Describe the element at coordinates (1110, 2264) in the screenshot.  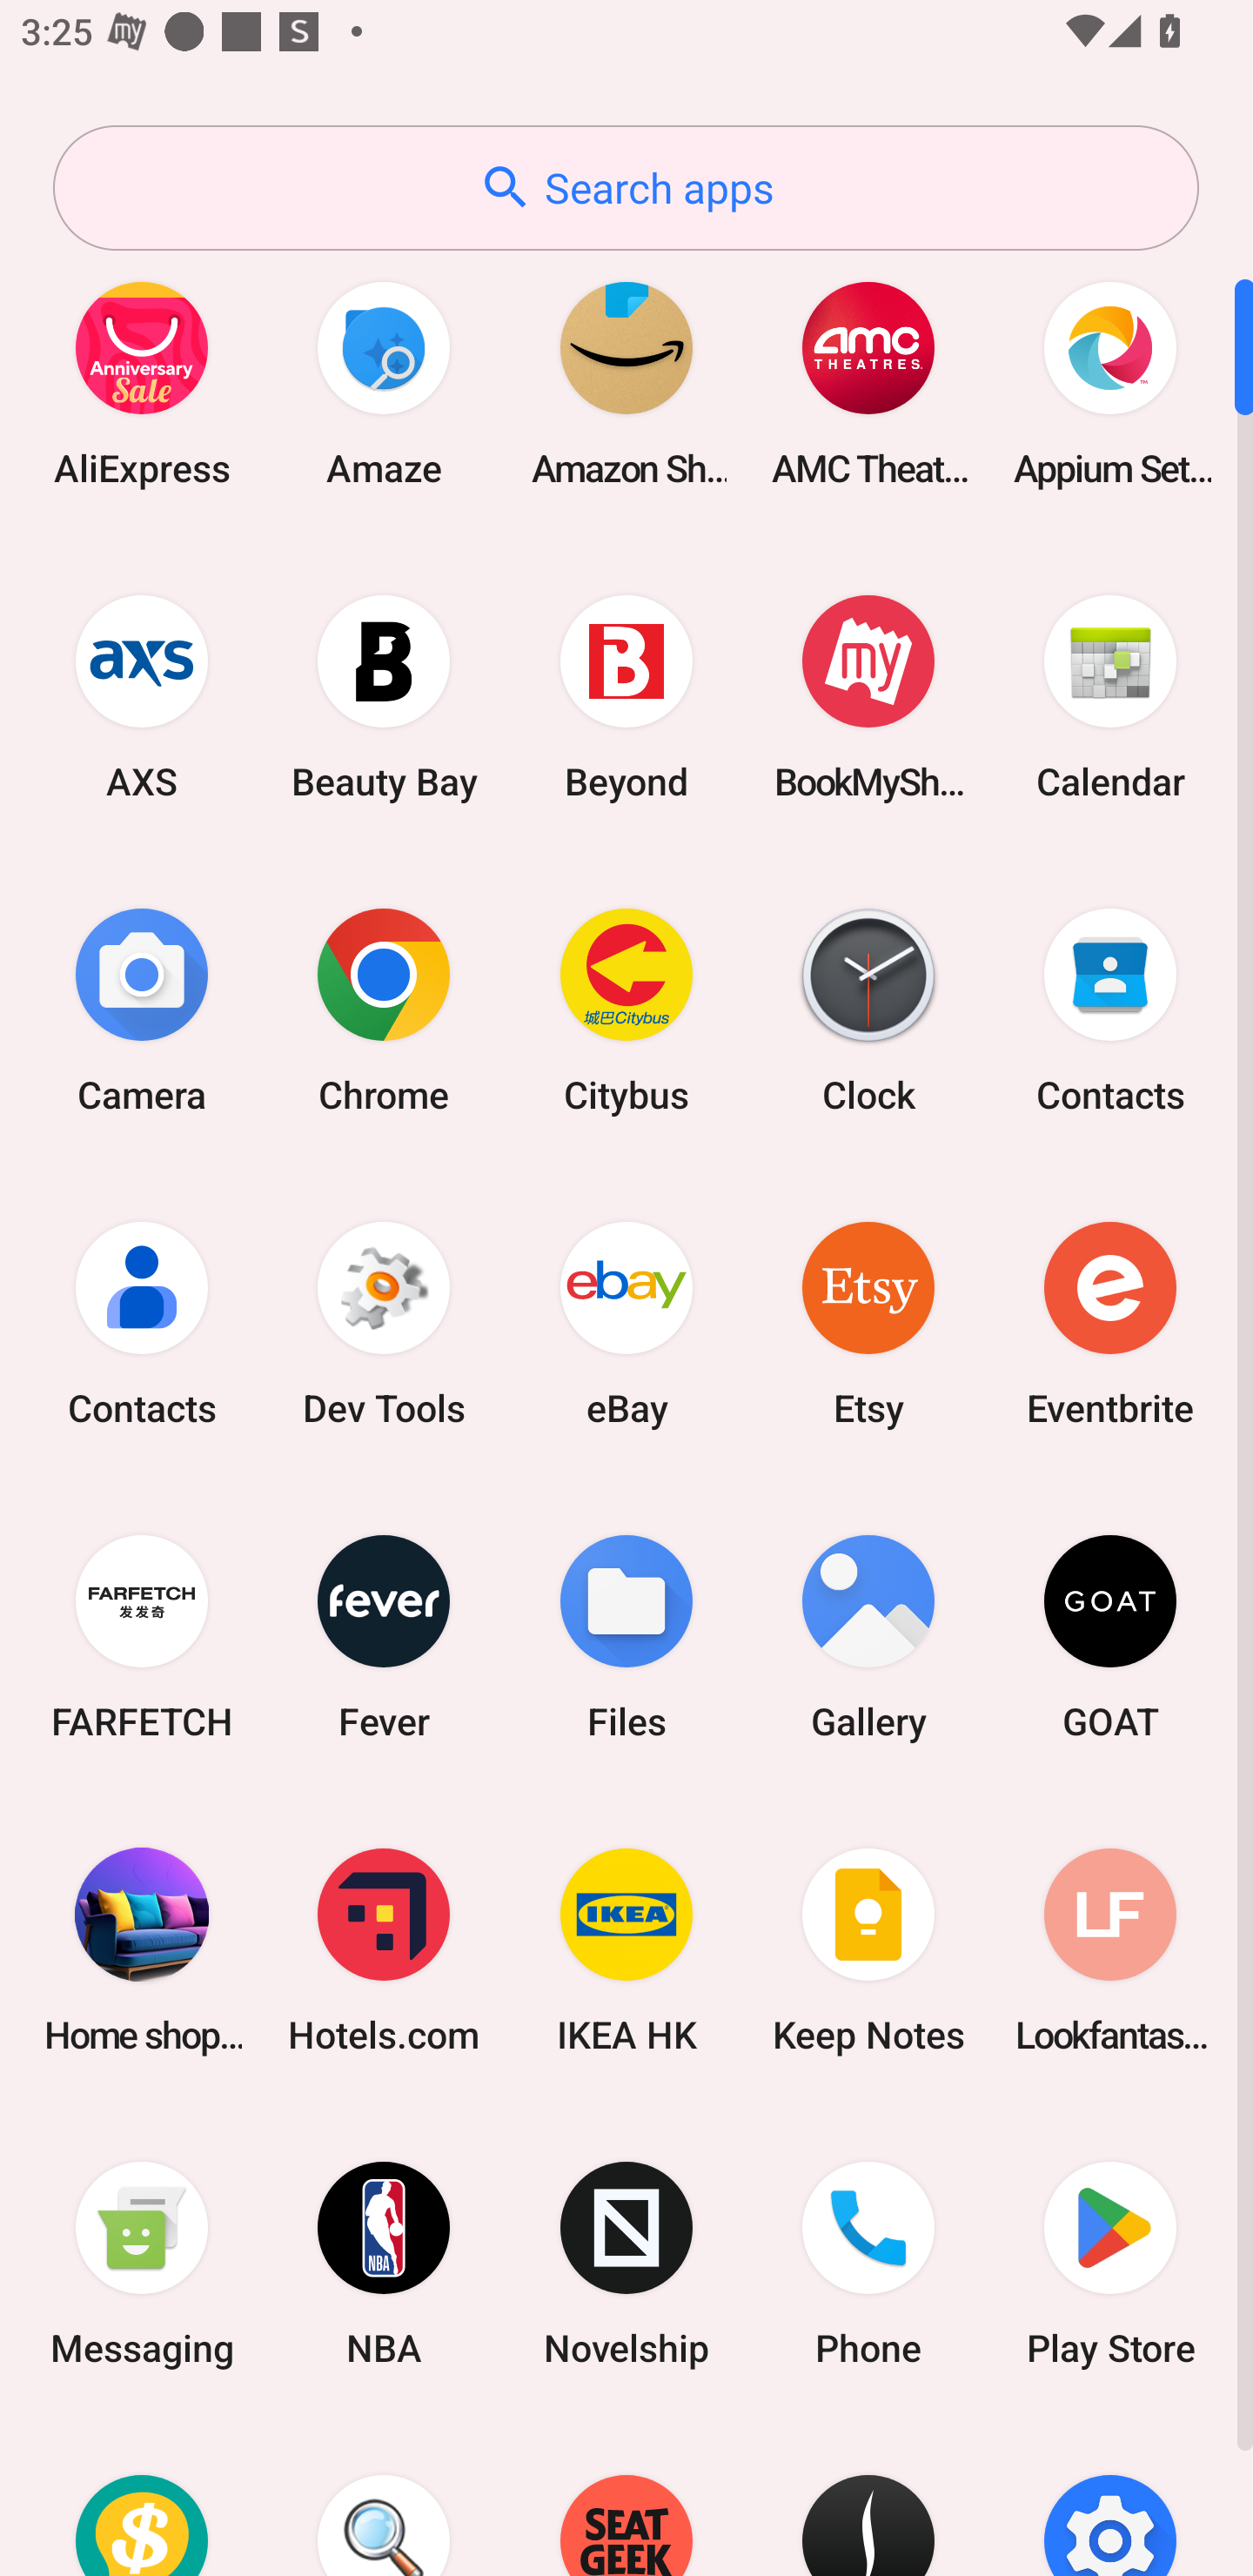
I see `Play Store` at that location.